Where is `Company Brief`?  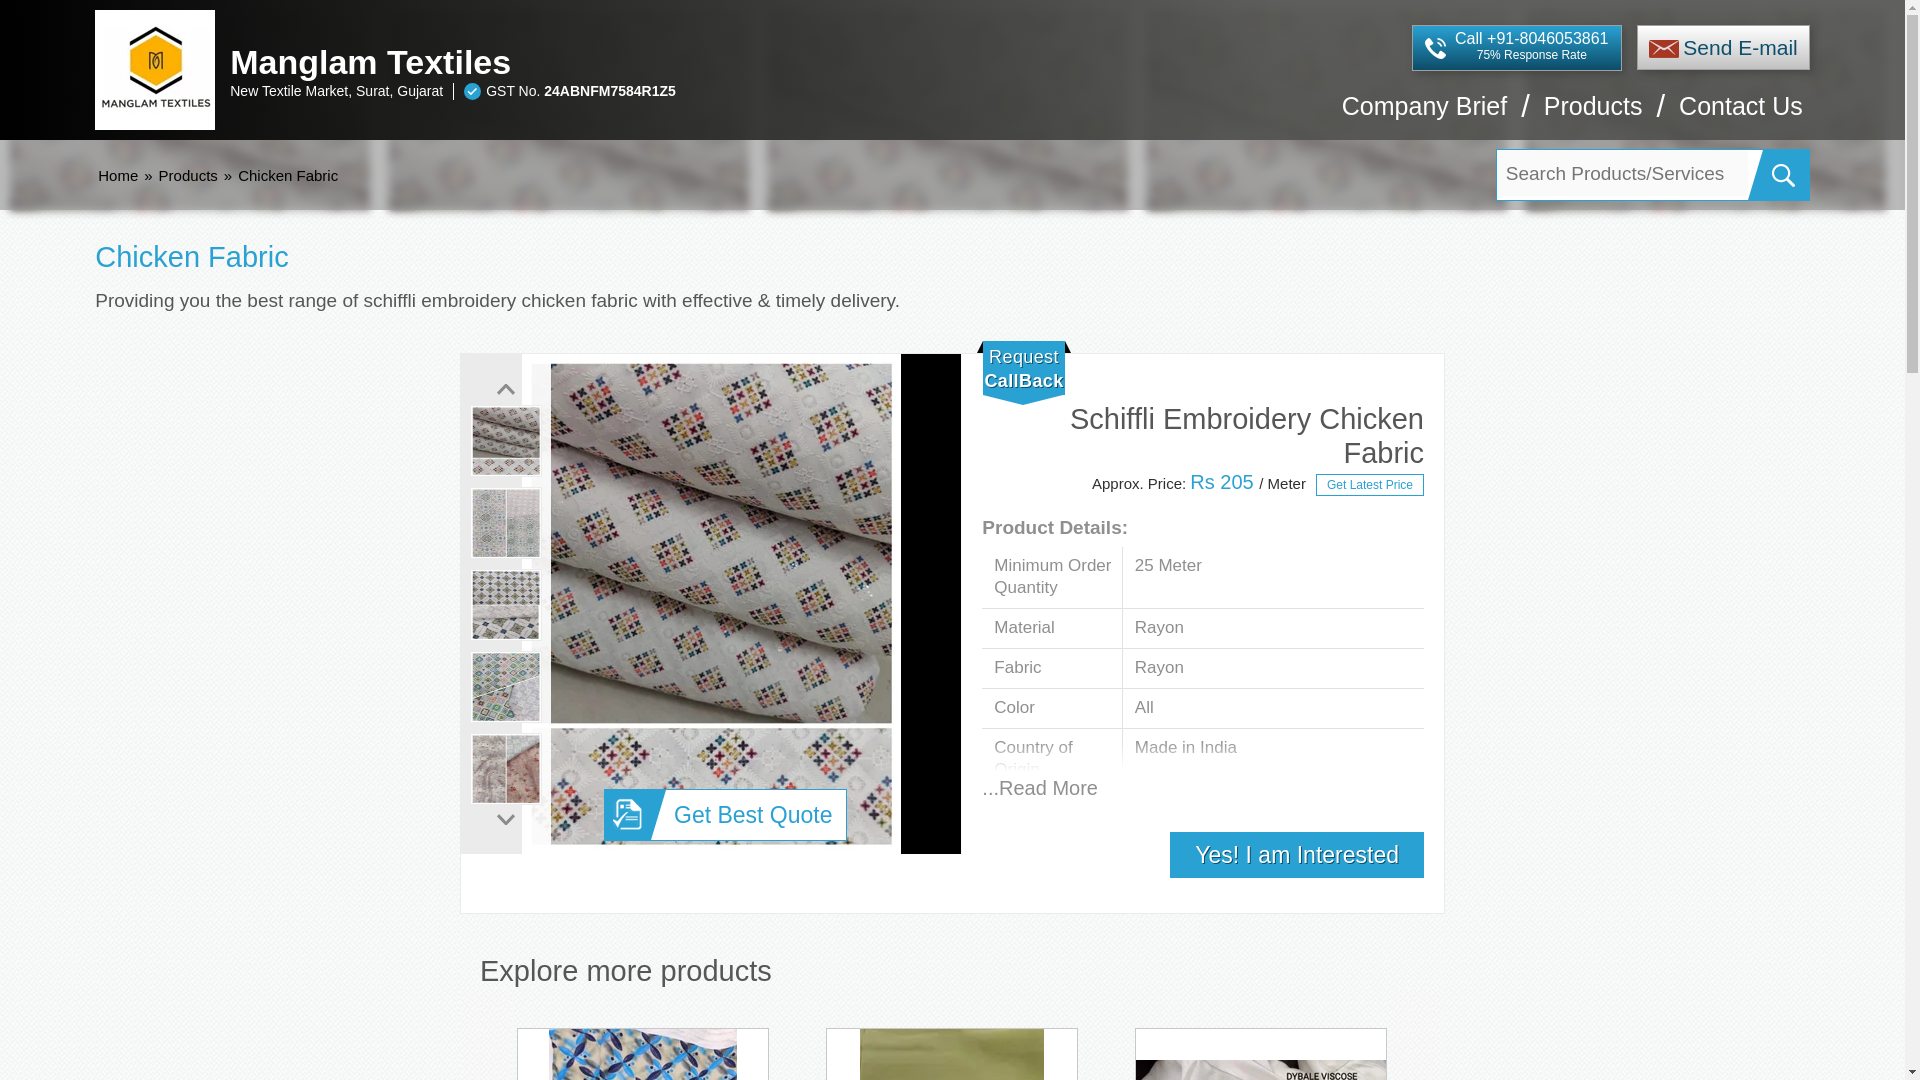
Company Brief is located at coordinates (1424, 116).